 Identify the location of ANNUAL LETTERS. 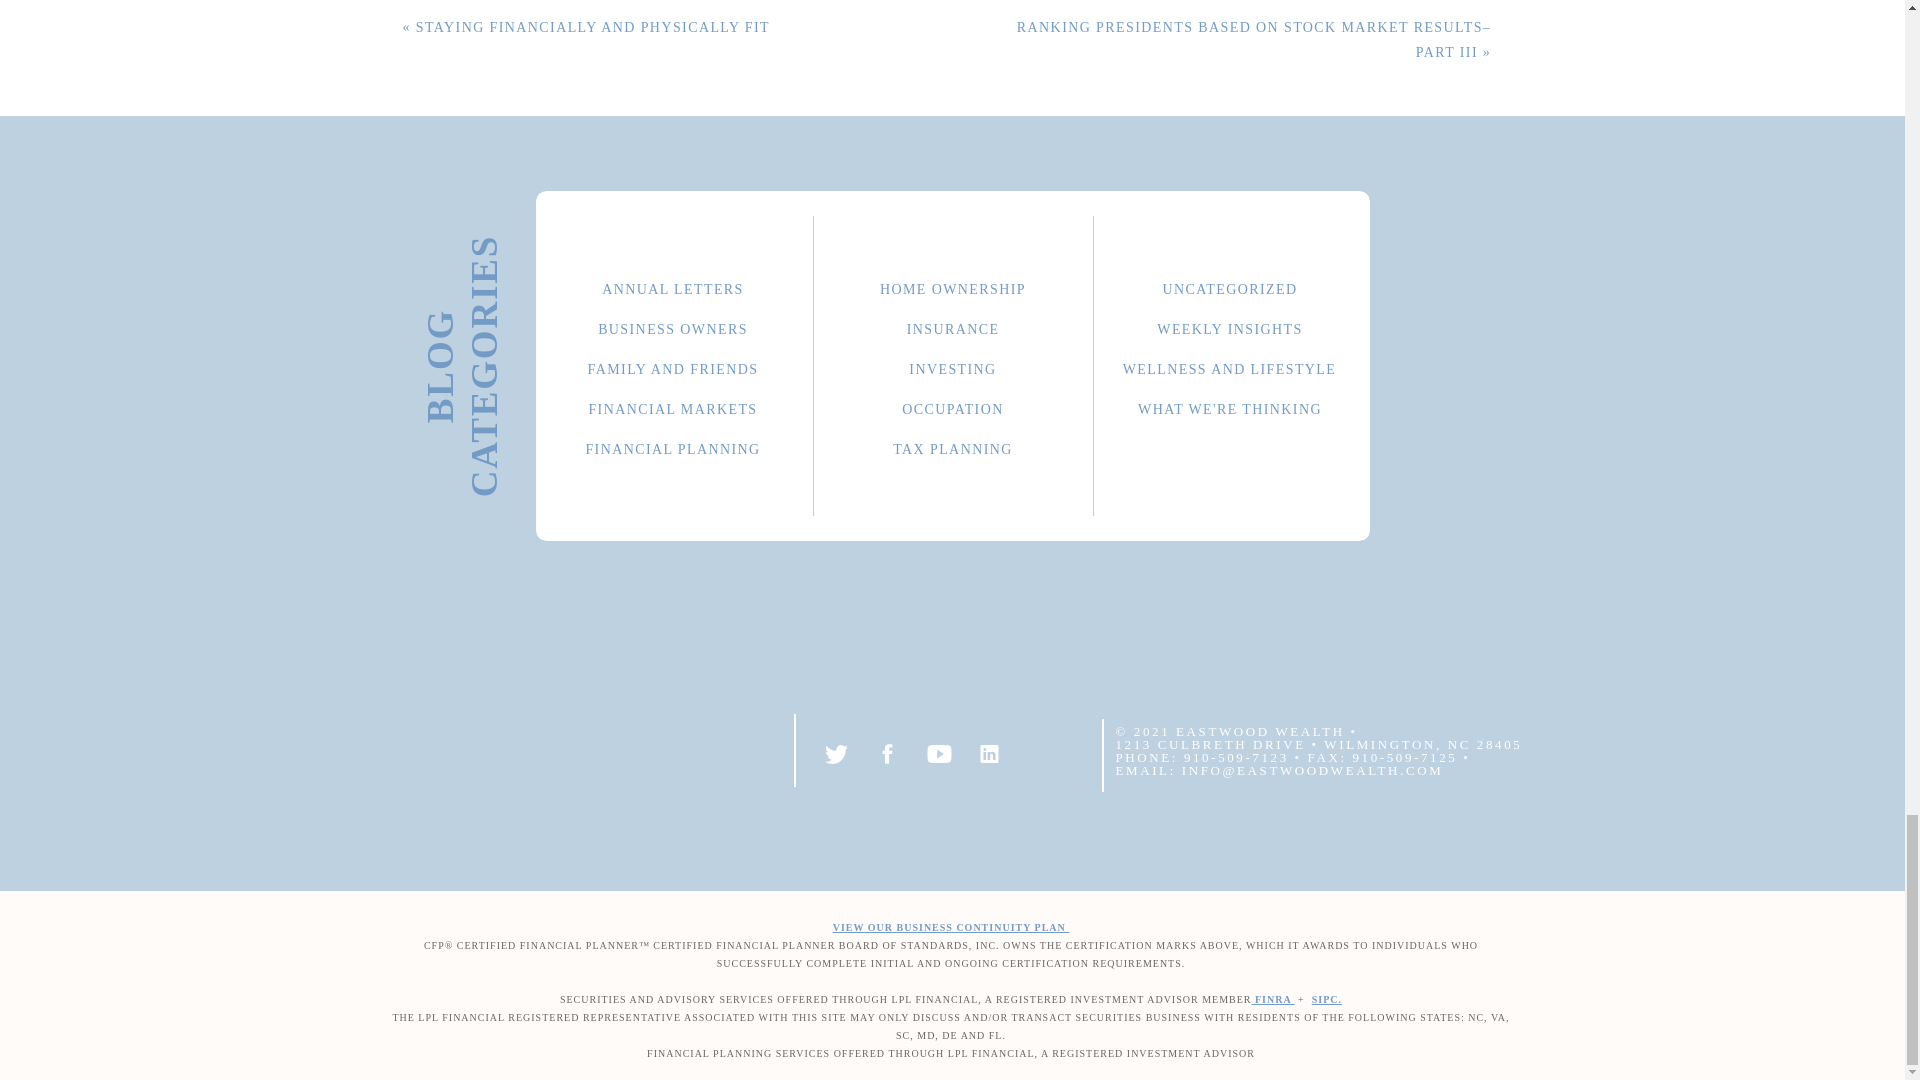
(672, 286).